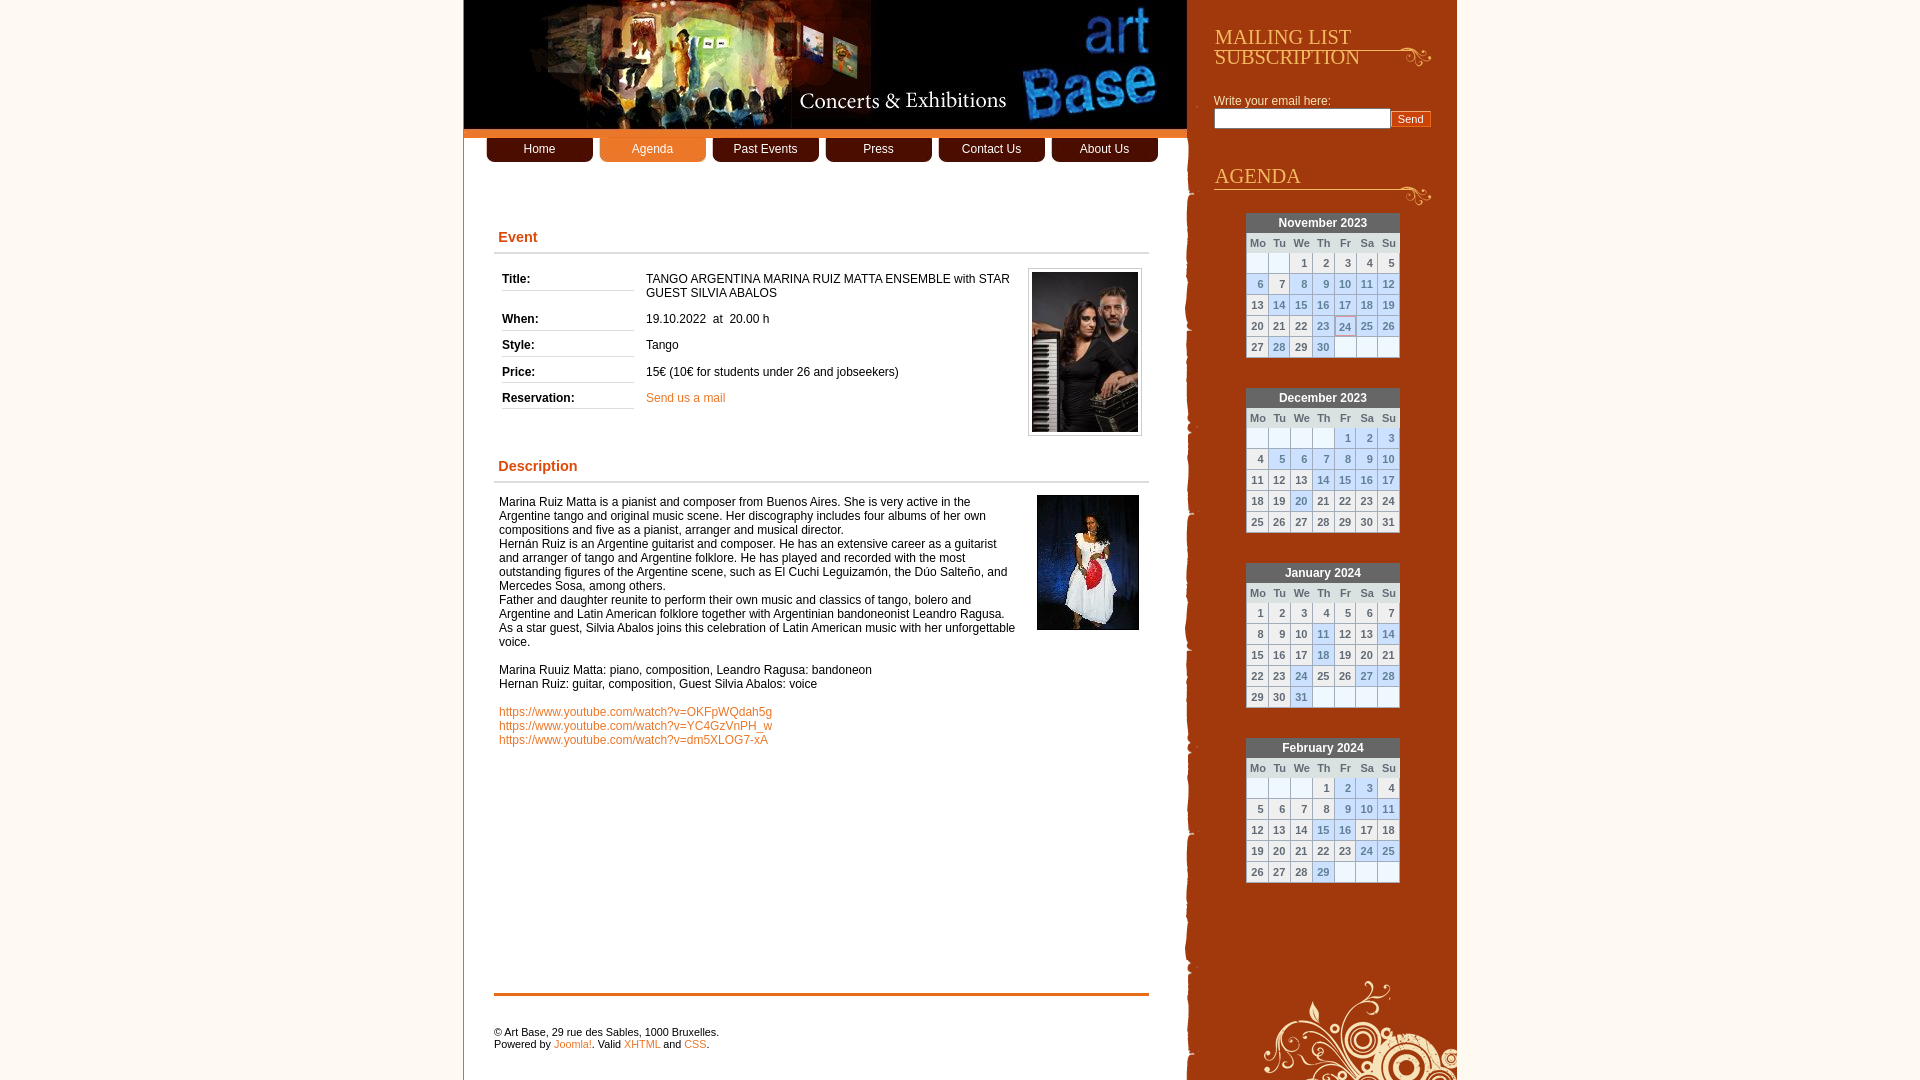 This screenshot has width=1920, height=1080. What do you see at coordinates (1324, 305) in the screenshot?
I see `16` at bounding box center [1324, 305].